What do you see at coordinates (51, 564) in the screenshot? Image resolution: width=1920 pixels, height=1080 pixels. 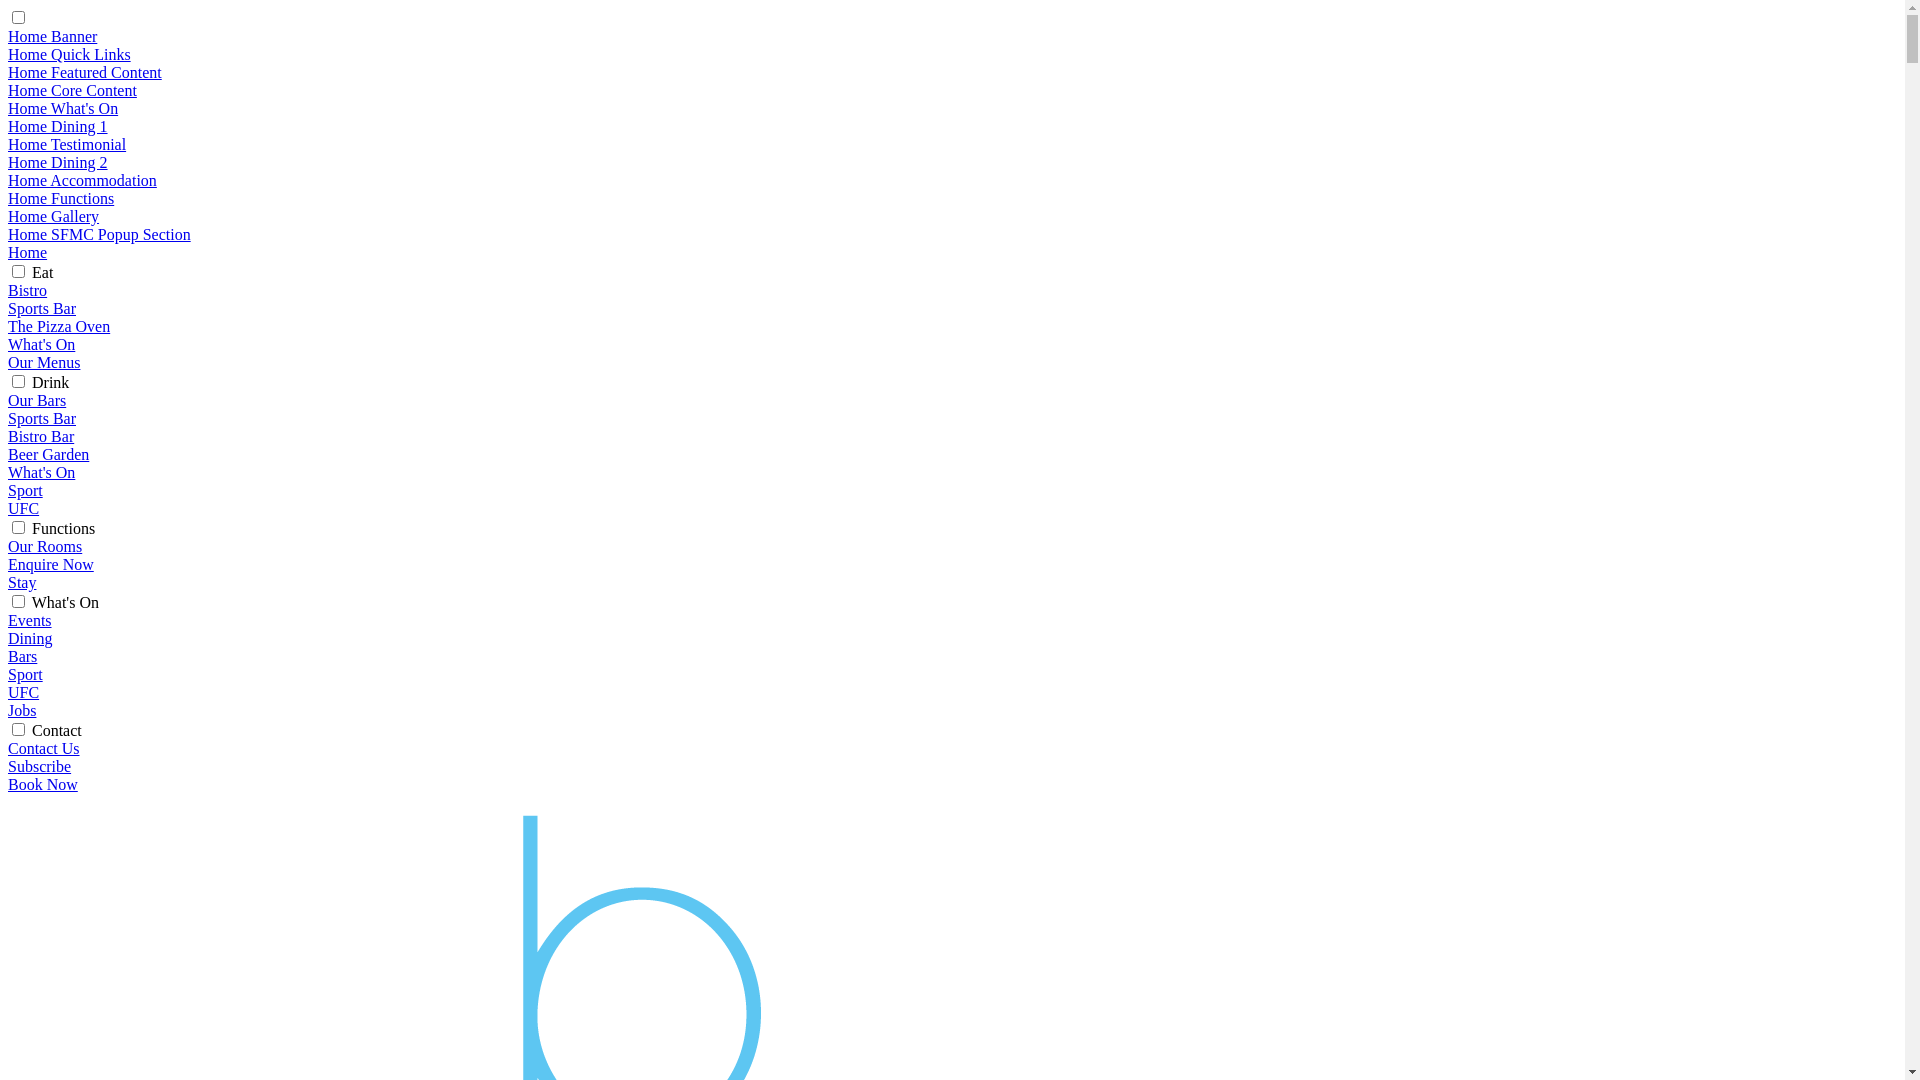 I see `Enquire Now` at bounding box center [51, 564].